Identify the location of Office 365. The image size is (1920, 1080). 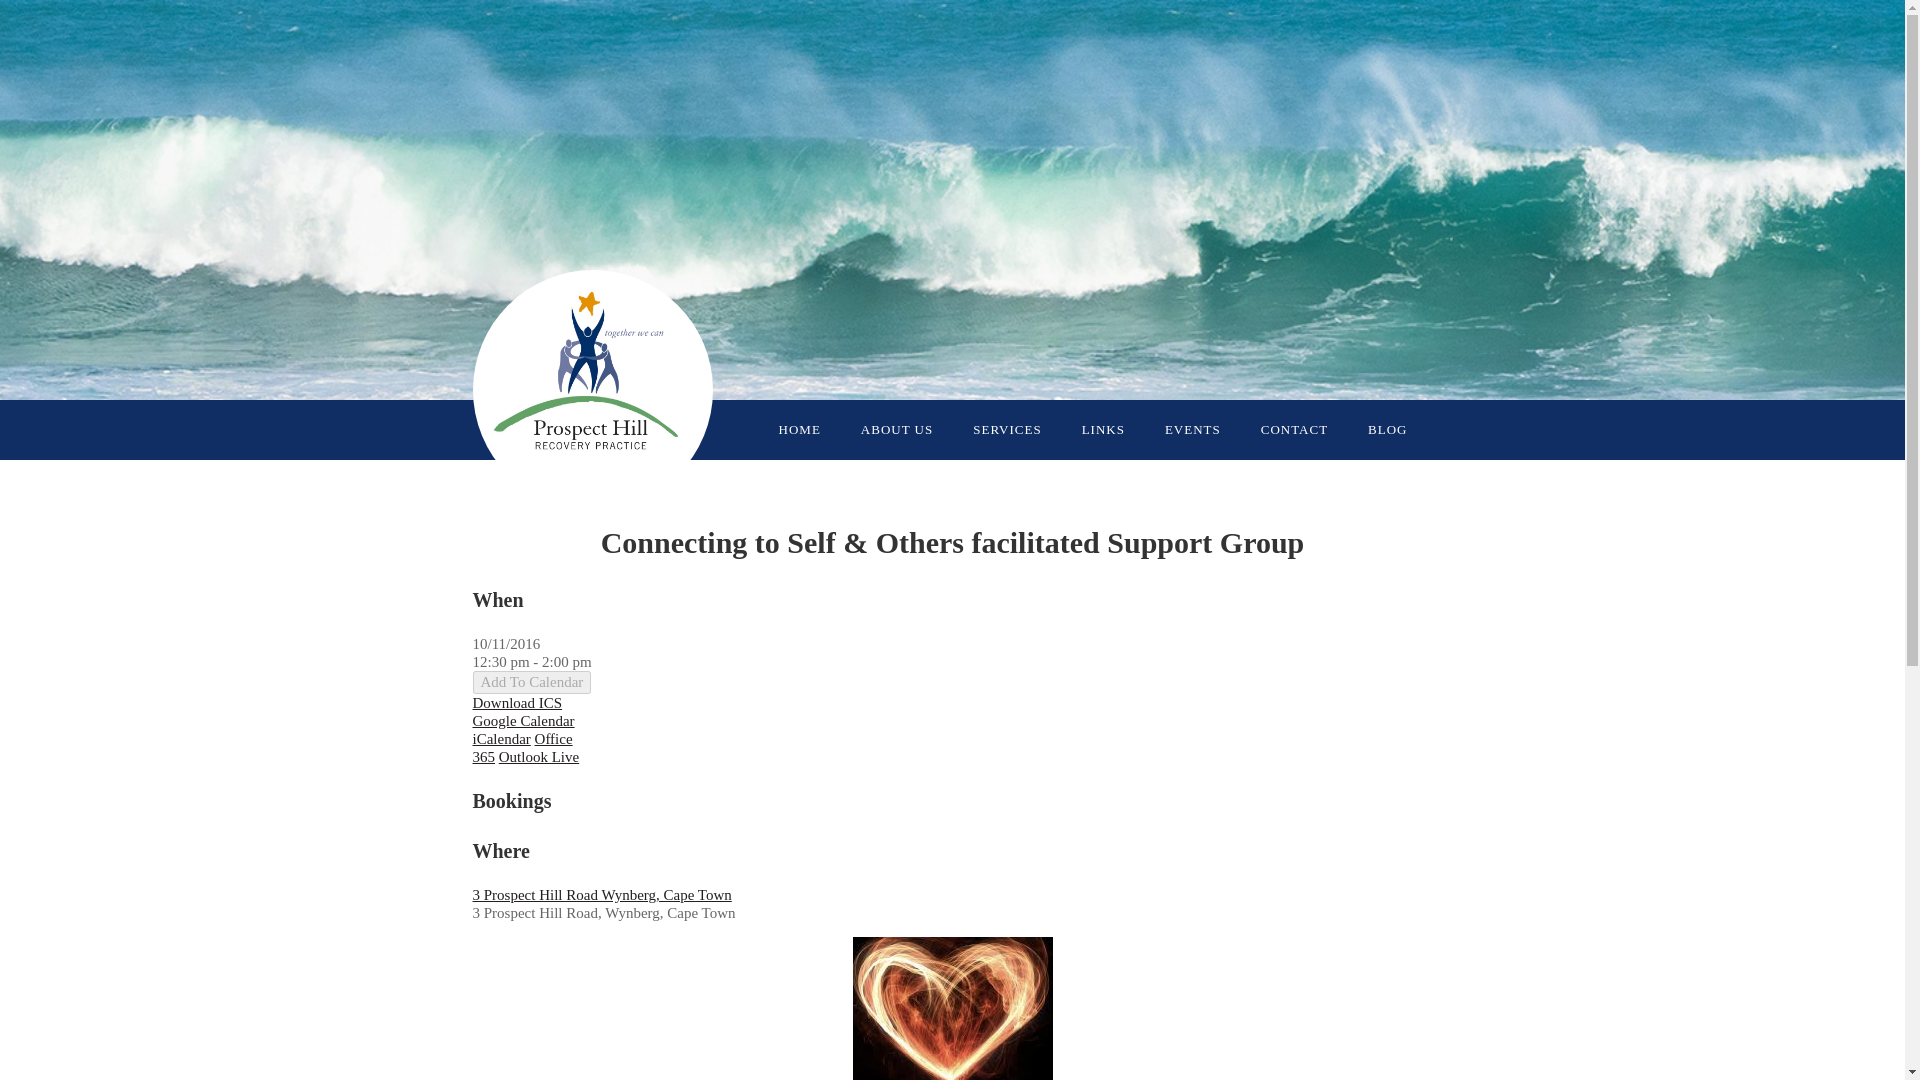
(522, 748).